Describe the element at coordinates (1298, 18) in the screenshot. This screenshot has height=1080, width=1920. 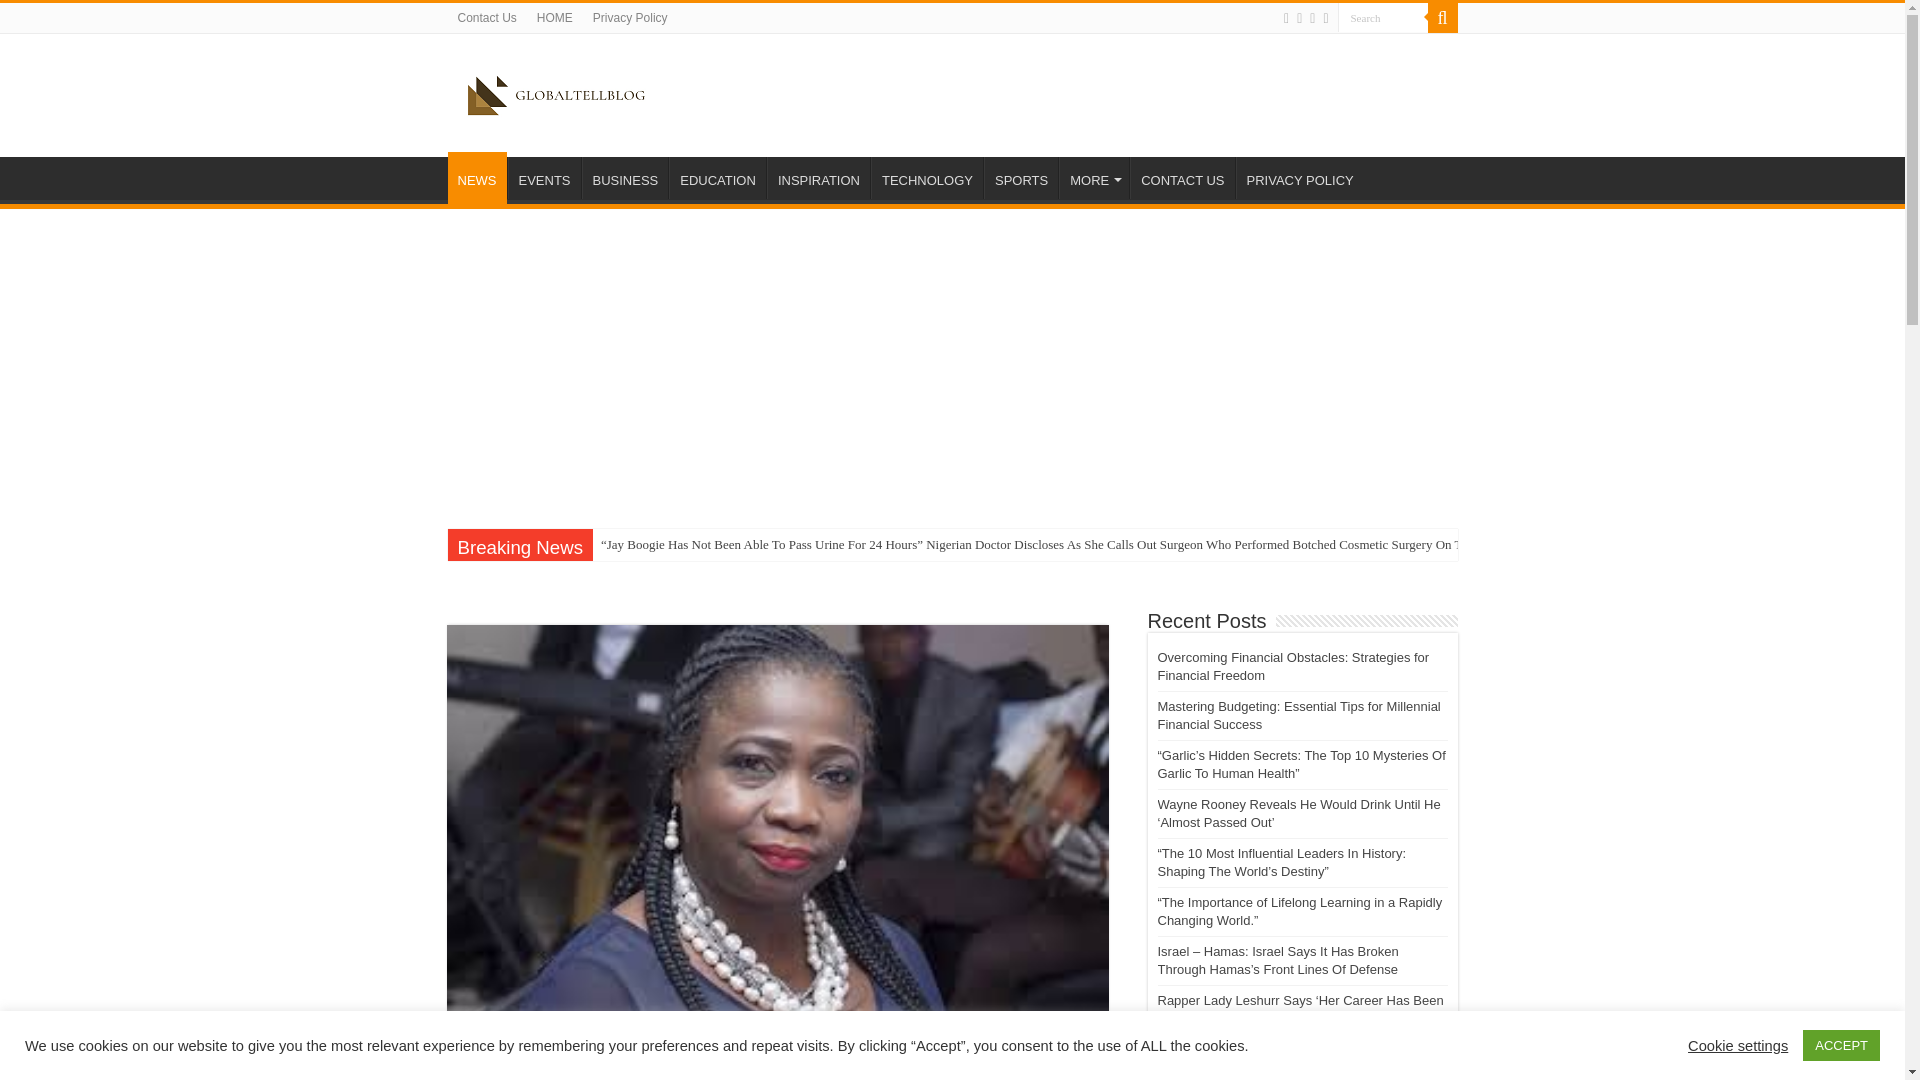
I see `Pinterest` at that location.